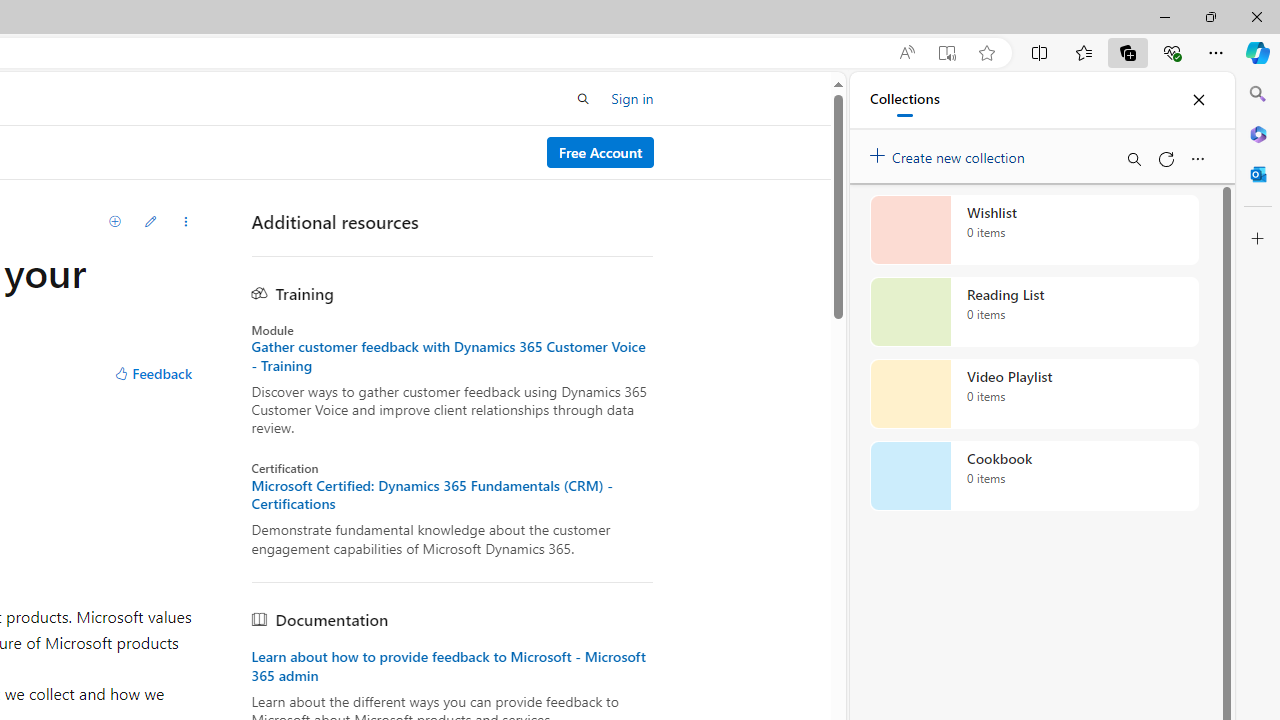 This screenshot has width=1280, height=720. I want to click on More actions, so click(185, 222).